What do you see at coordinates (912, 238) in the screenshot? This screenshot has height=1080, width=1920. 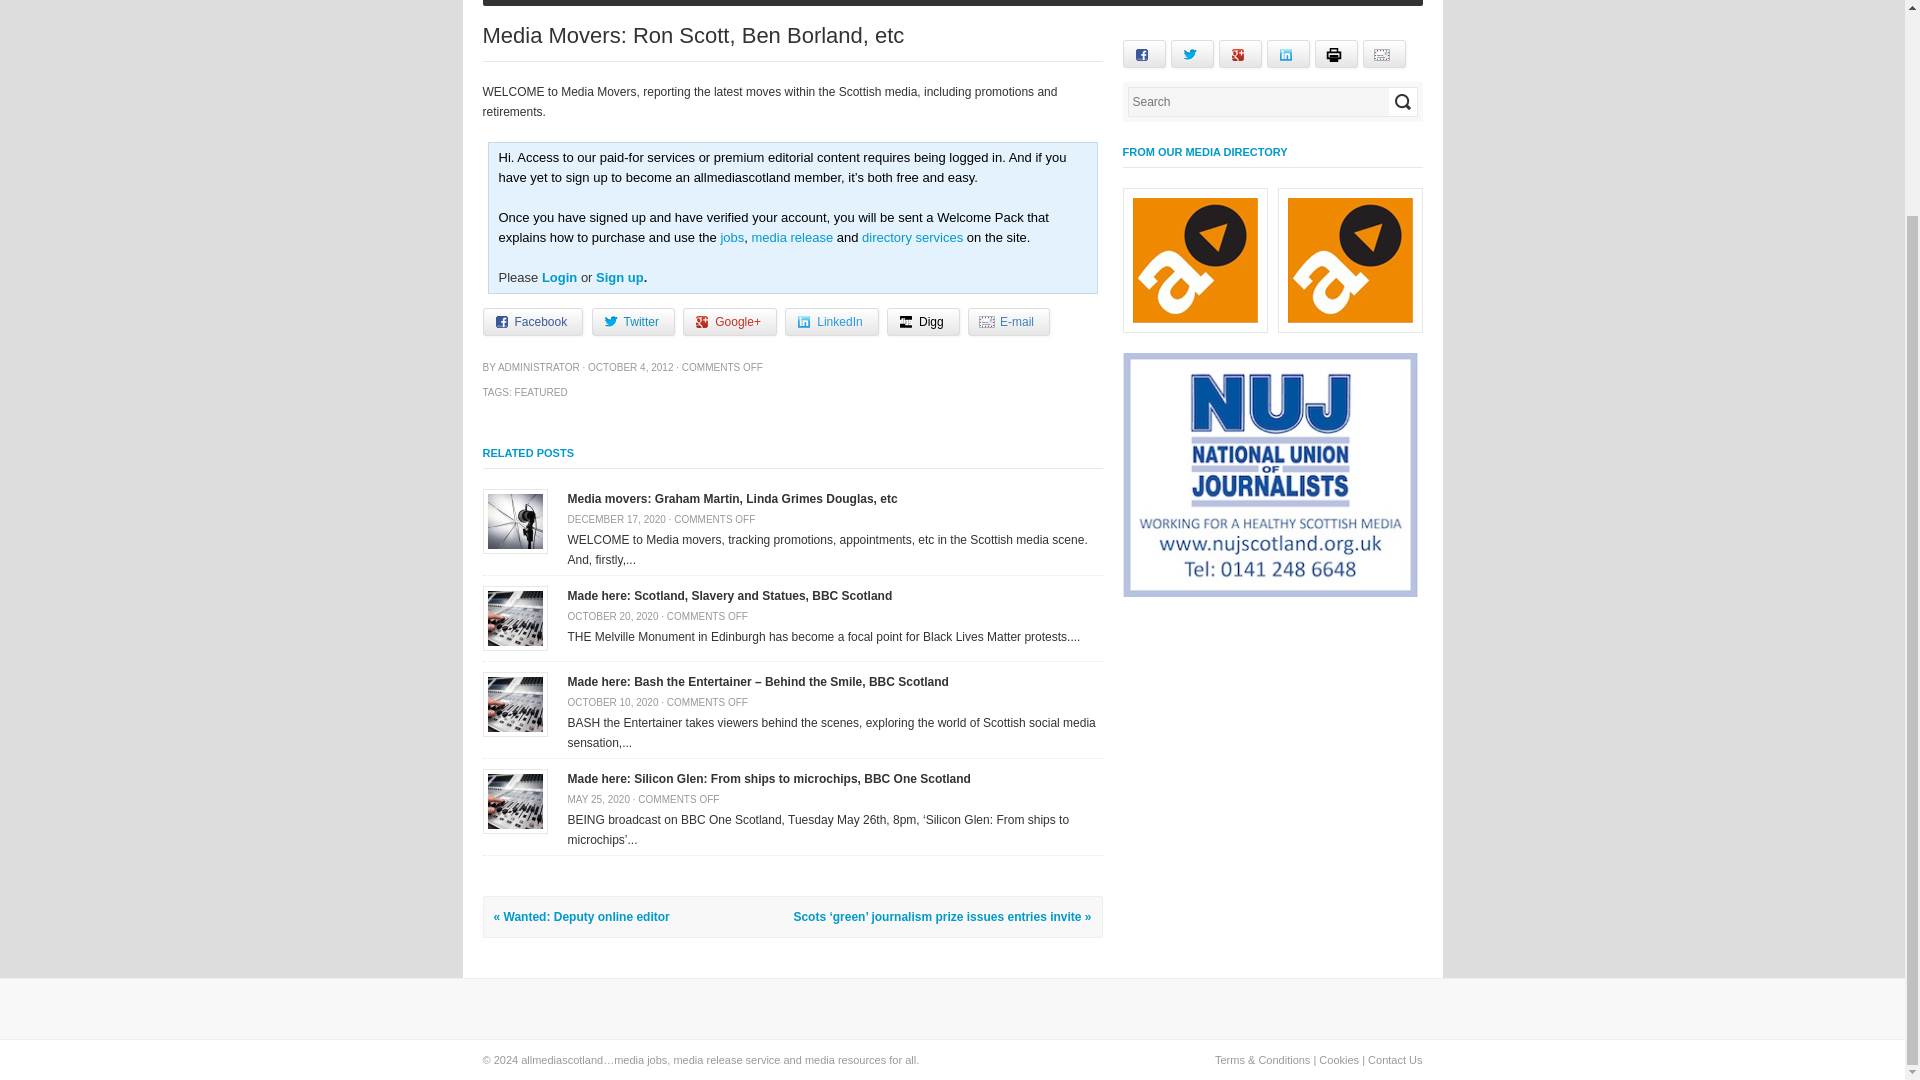 I see `Media directory` at bounding box center [912, 238].